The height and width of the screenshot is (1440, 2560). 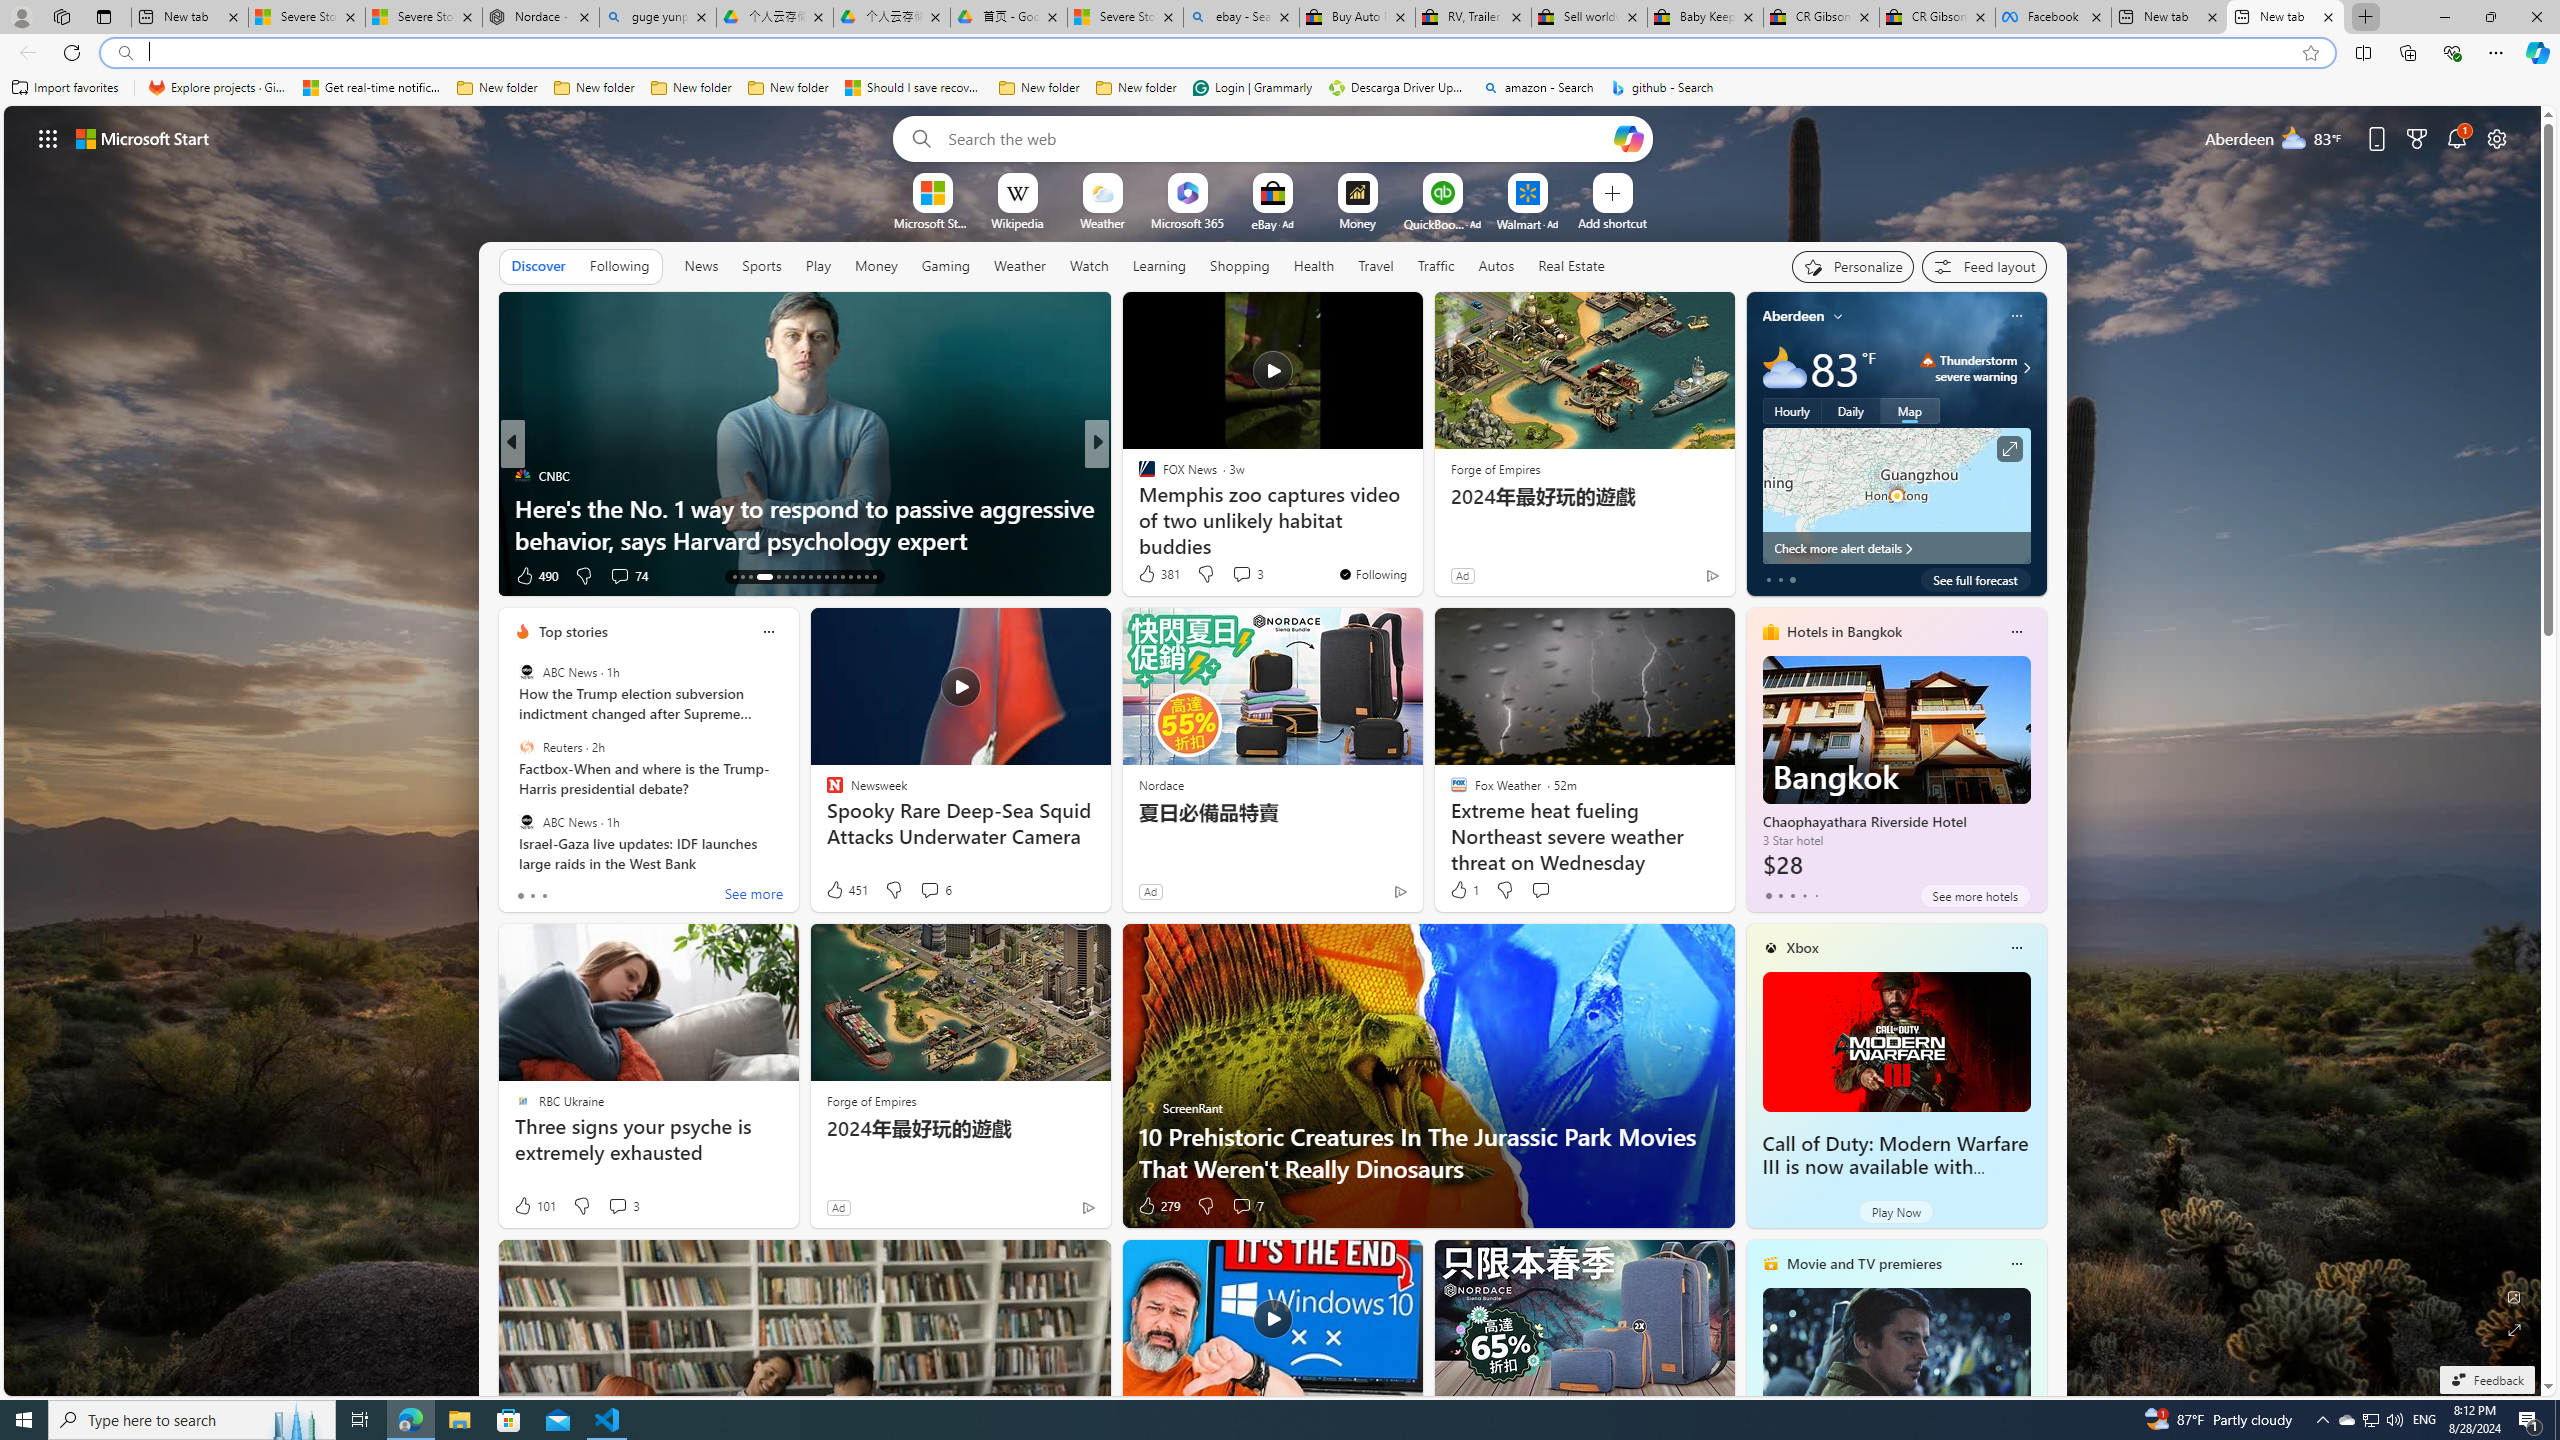 I want to click on Forge of Empires, so click(x=871, y=1100).